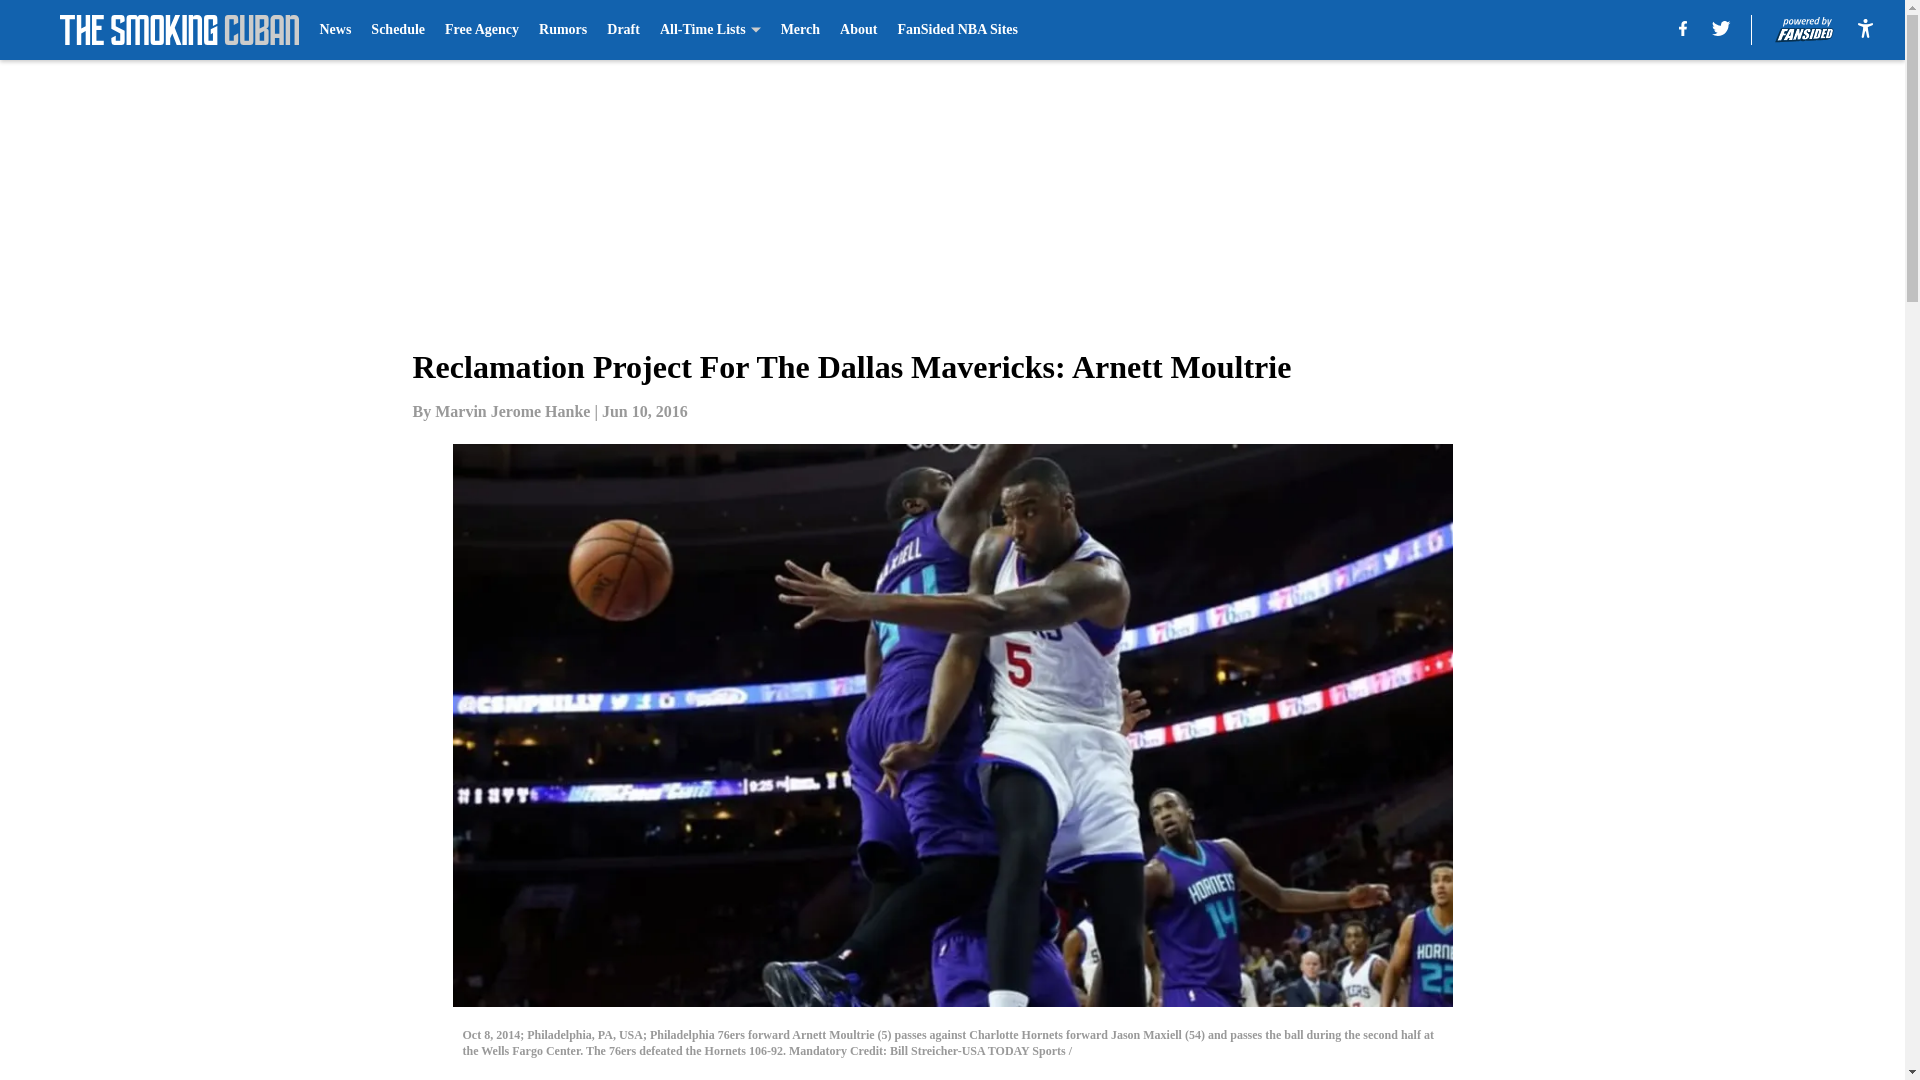 The width and height of the screenshot is (1920, 1080). Describe the element at coordinates (710, 30) in the screenshot. I see `All-Time Lists` at that location.